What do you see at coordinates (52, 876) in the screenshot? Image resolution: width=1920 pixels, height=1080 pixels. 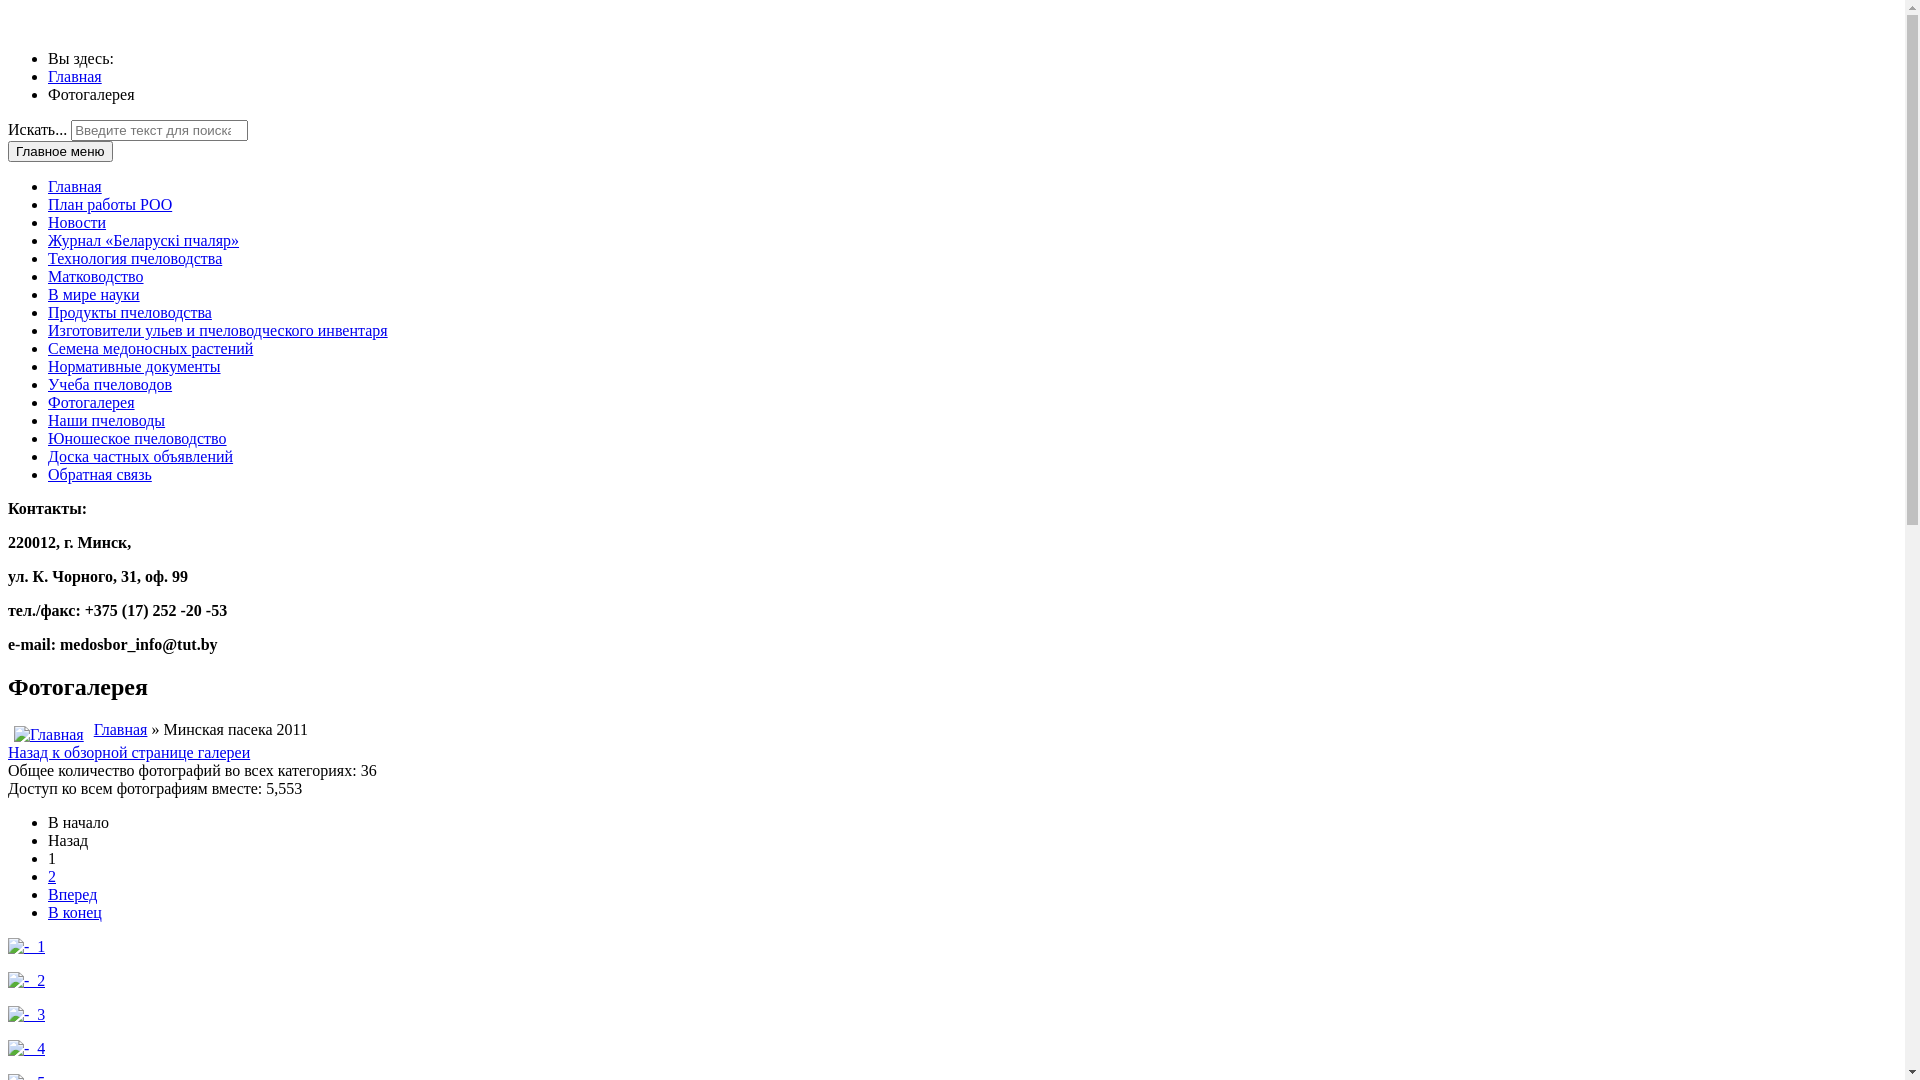 I see `2` at bounding box center [52, 876].